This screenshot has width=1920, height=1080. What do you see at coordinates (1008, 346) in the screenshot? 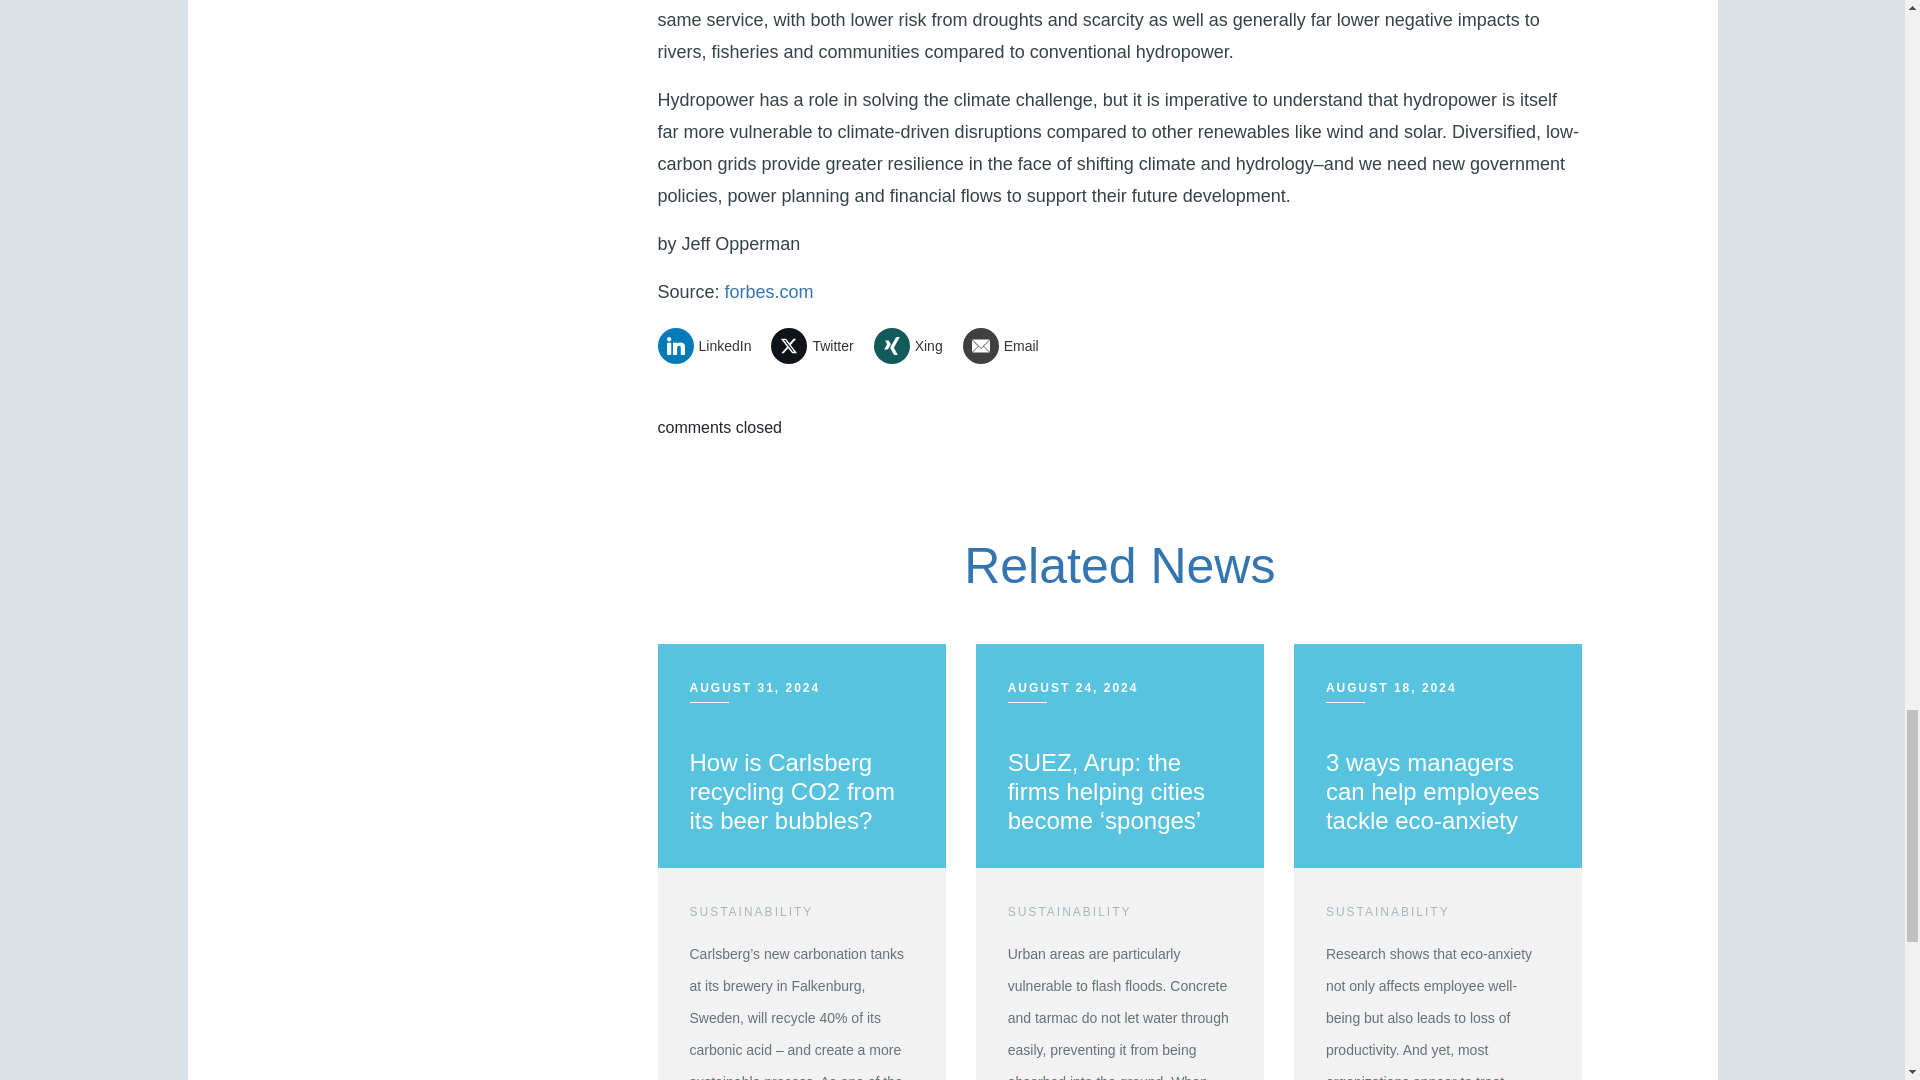
I see `Share on Email` at bounding box center [1008, 346].